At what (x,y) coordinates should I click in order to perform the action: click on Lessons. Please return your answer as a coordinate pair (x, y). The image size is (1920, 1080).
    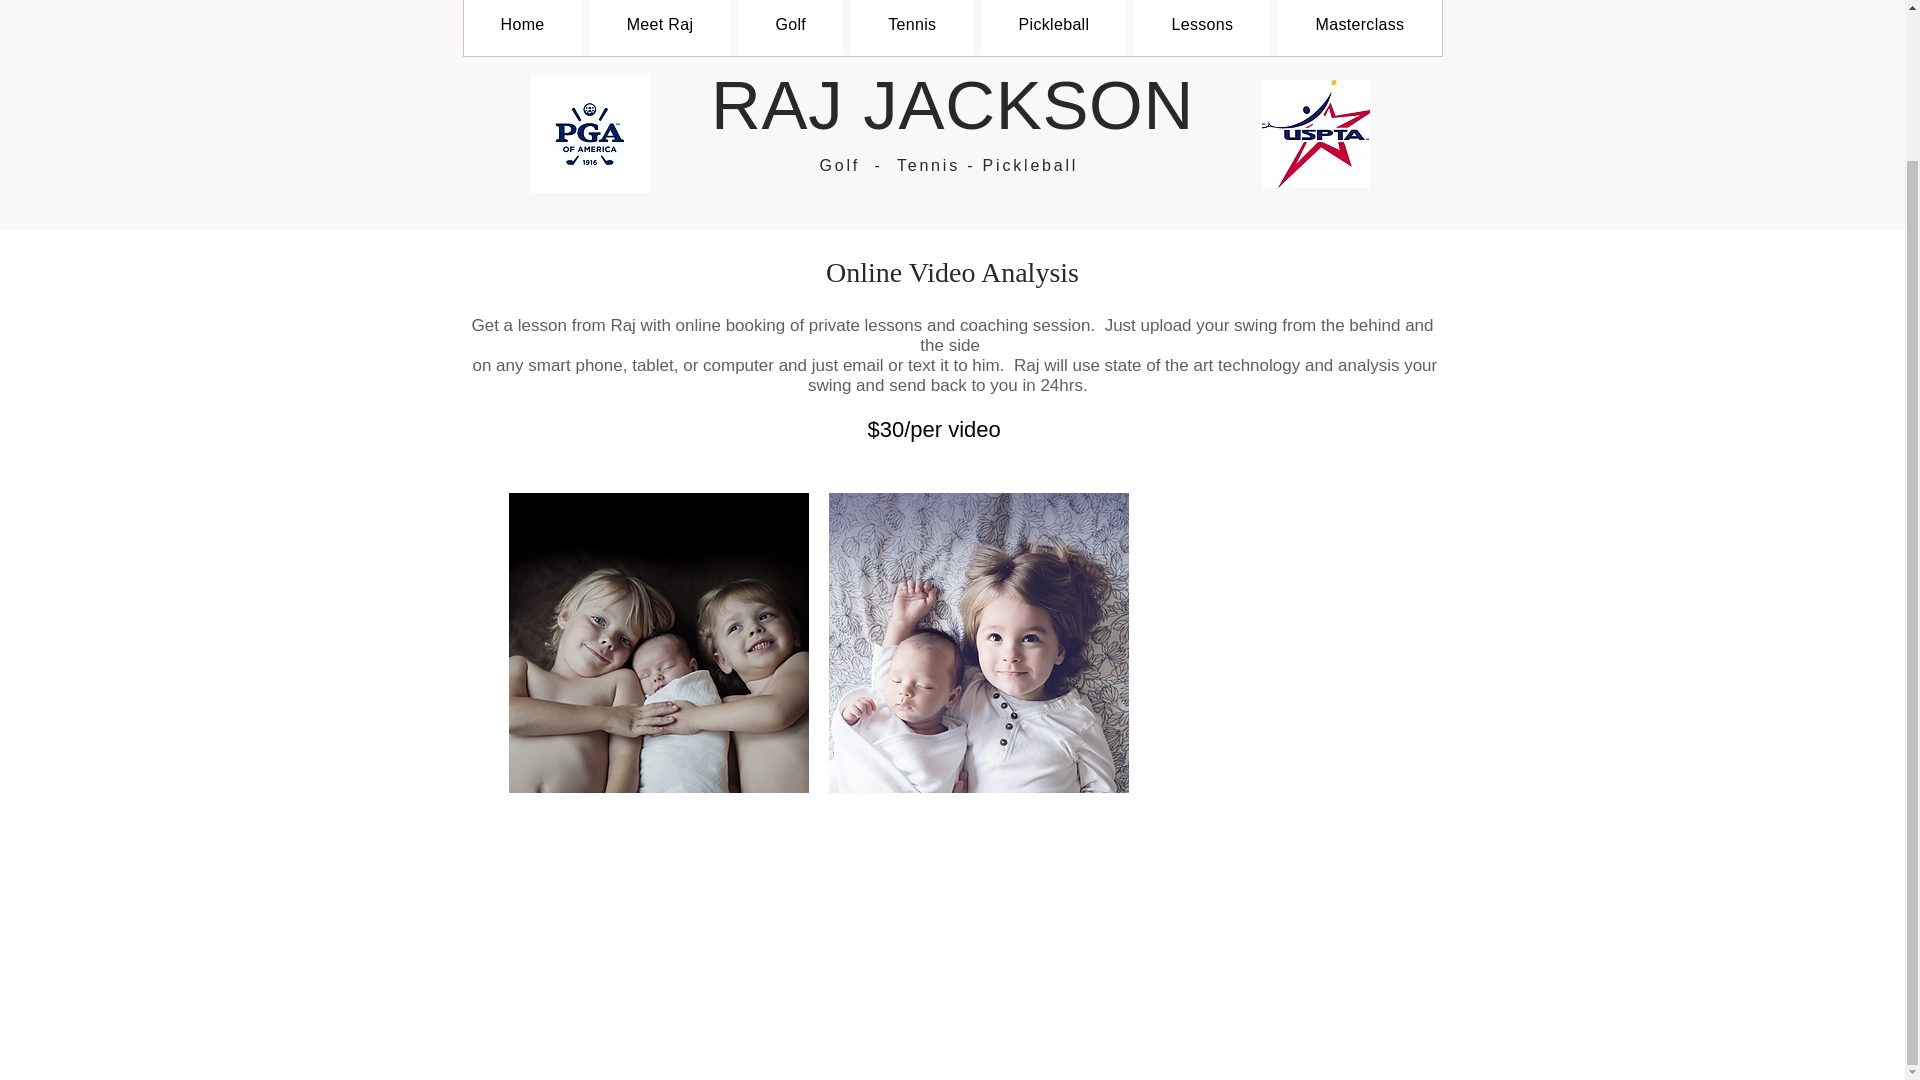
    Looking at the image, I should click on (1202, 28).